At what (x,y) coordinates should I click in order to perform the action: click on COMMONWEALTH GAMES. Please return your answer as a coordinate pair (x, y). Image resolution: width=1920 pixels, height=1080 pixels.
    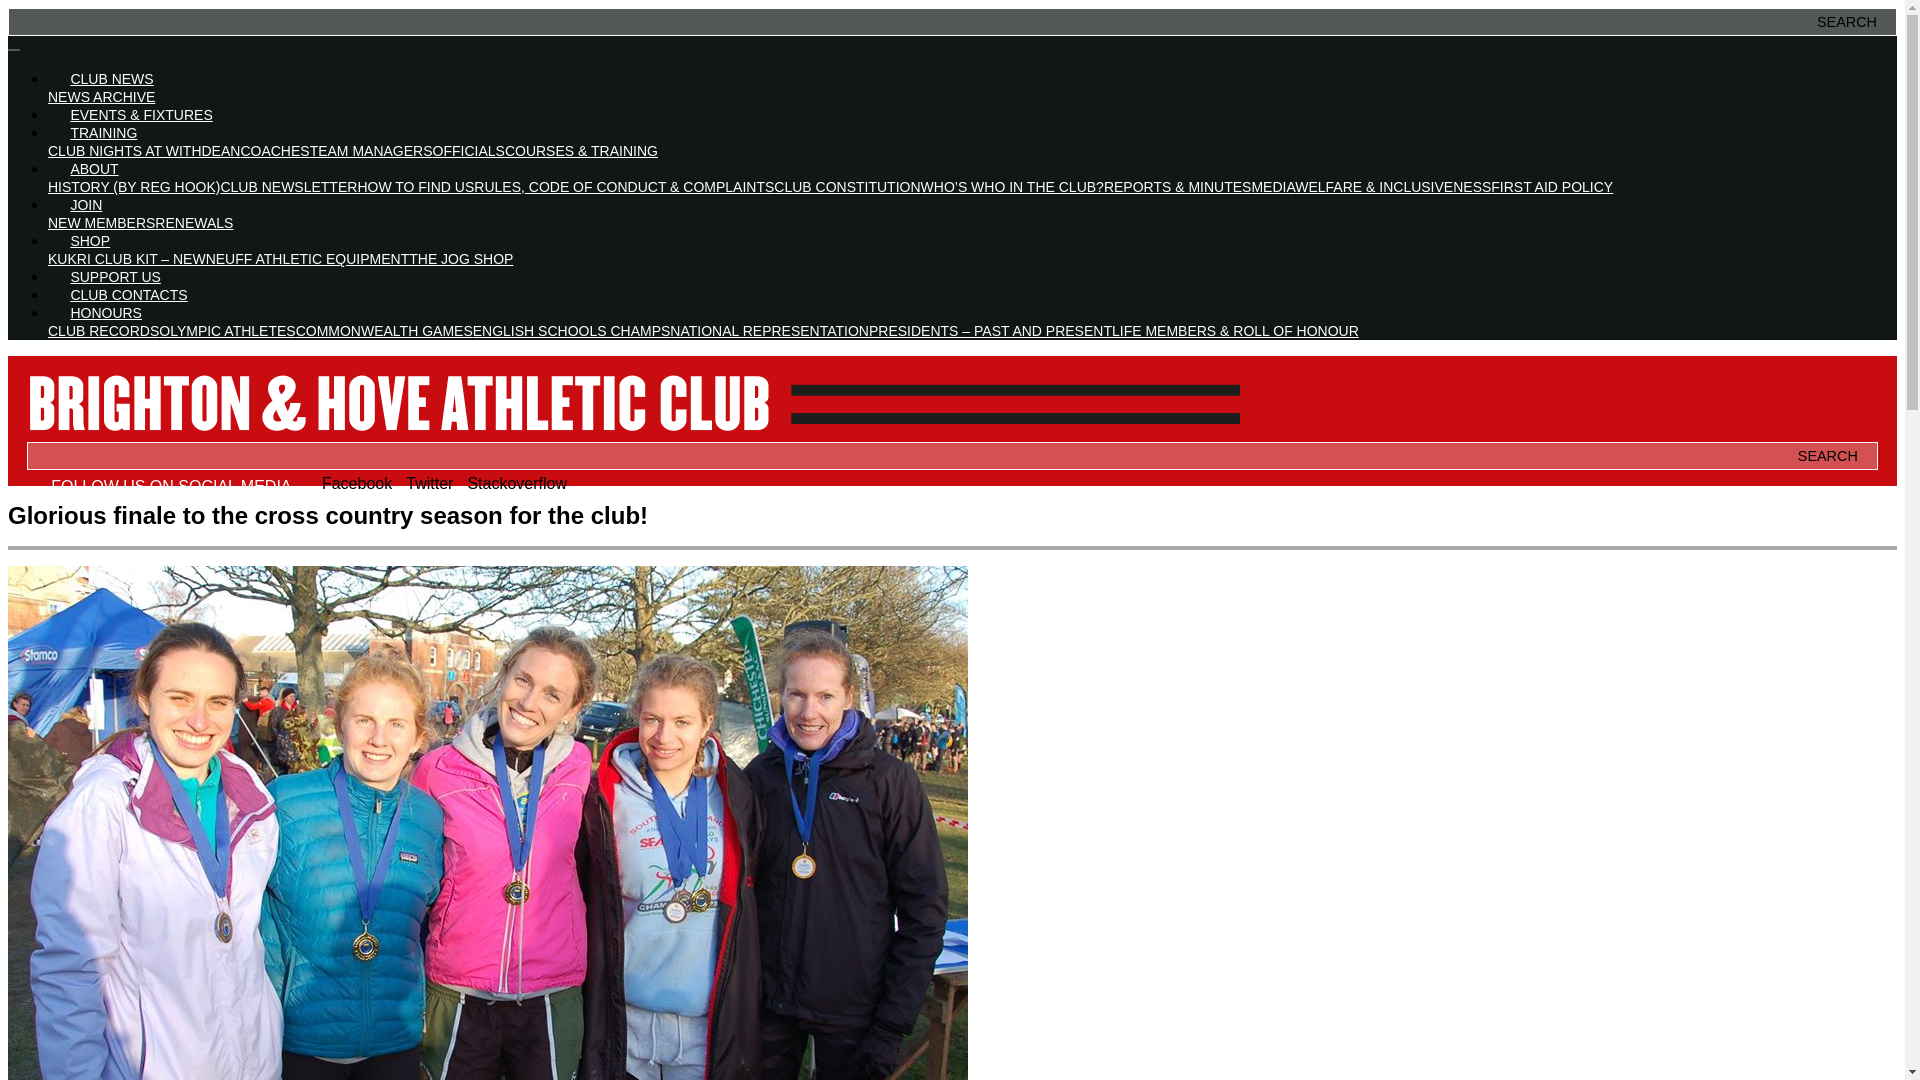
    Looking at the image, I should click on (384, 330).